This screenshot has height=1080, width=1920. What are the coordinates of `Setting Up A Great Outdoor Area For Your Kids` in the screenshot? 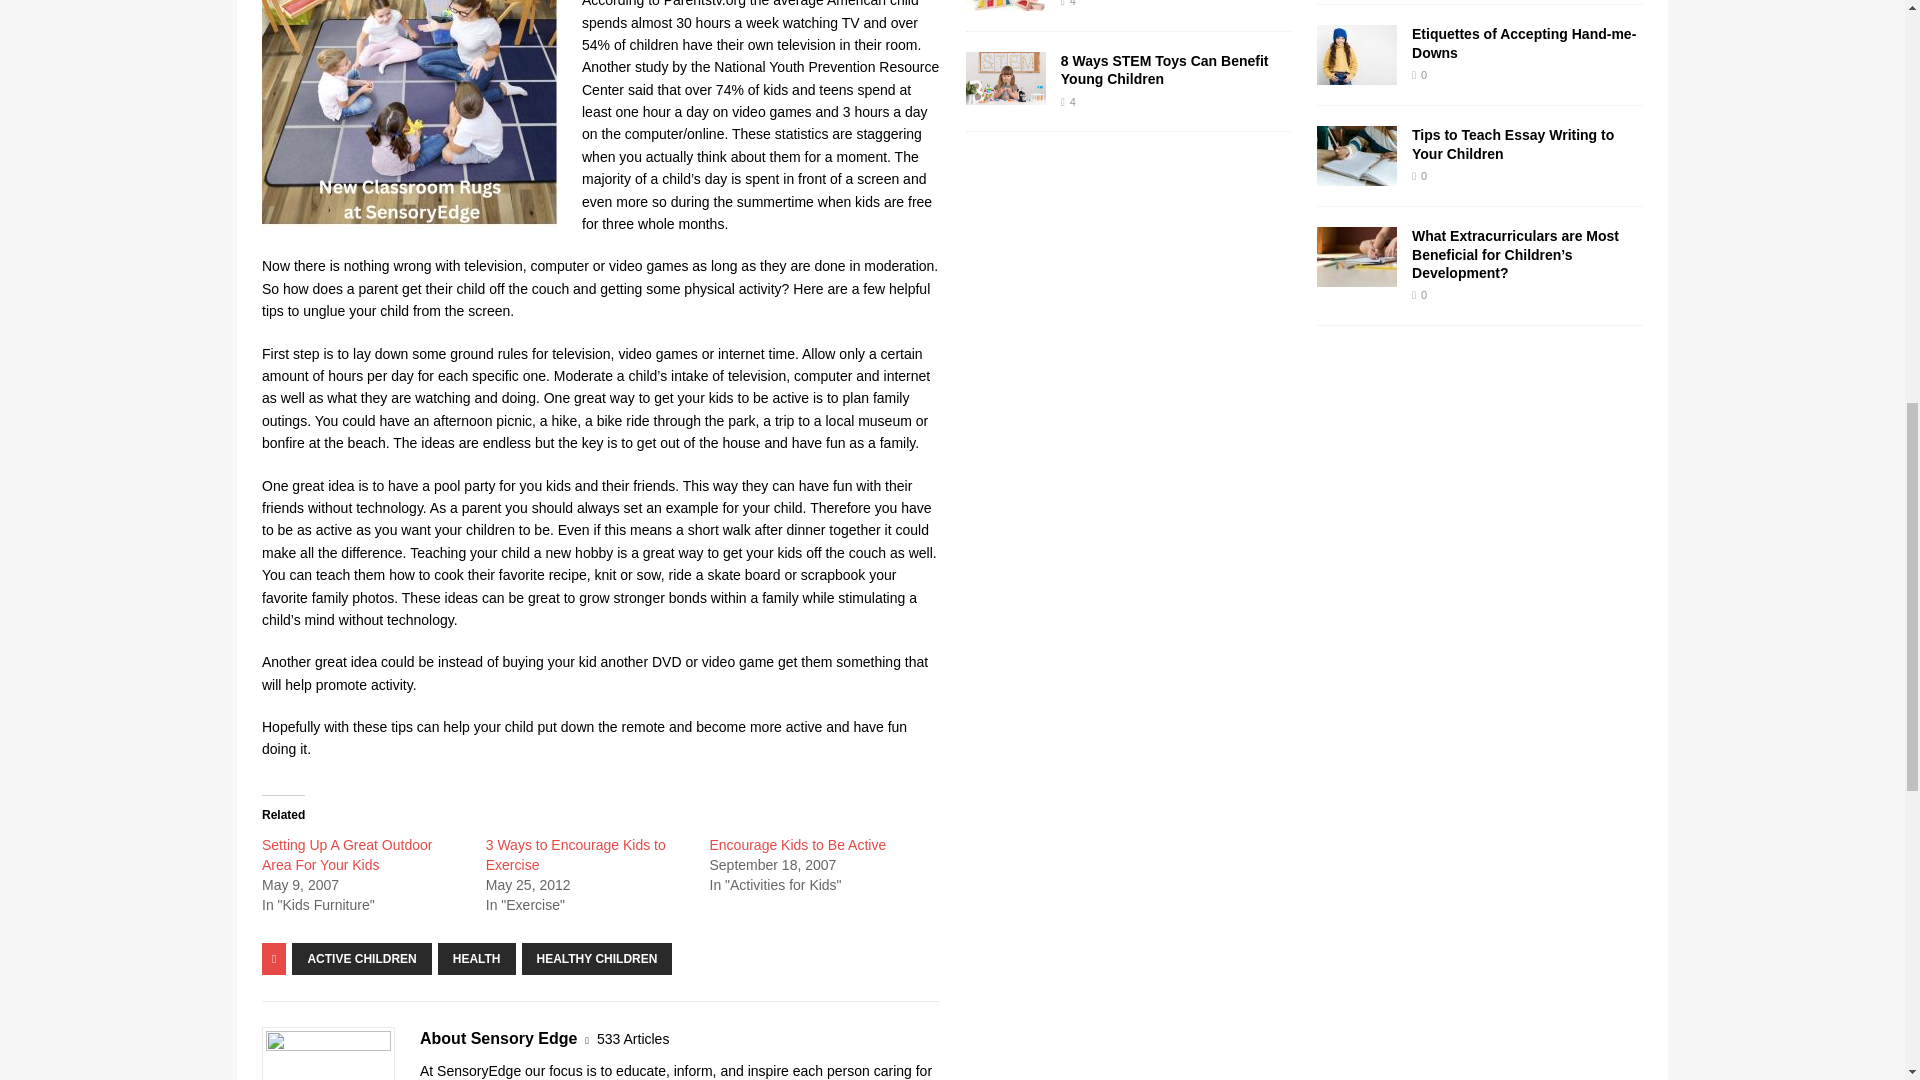 It's located at (346, 854).